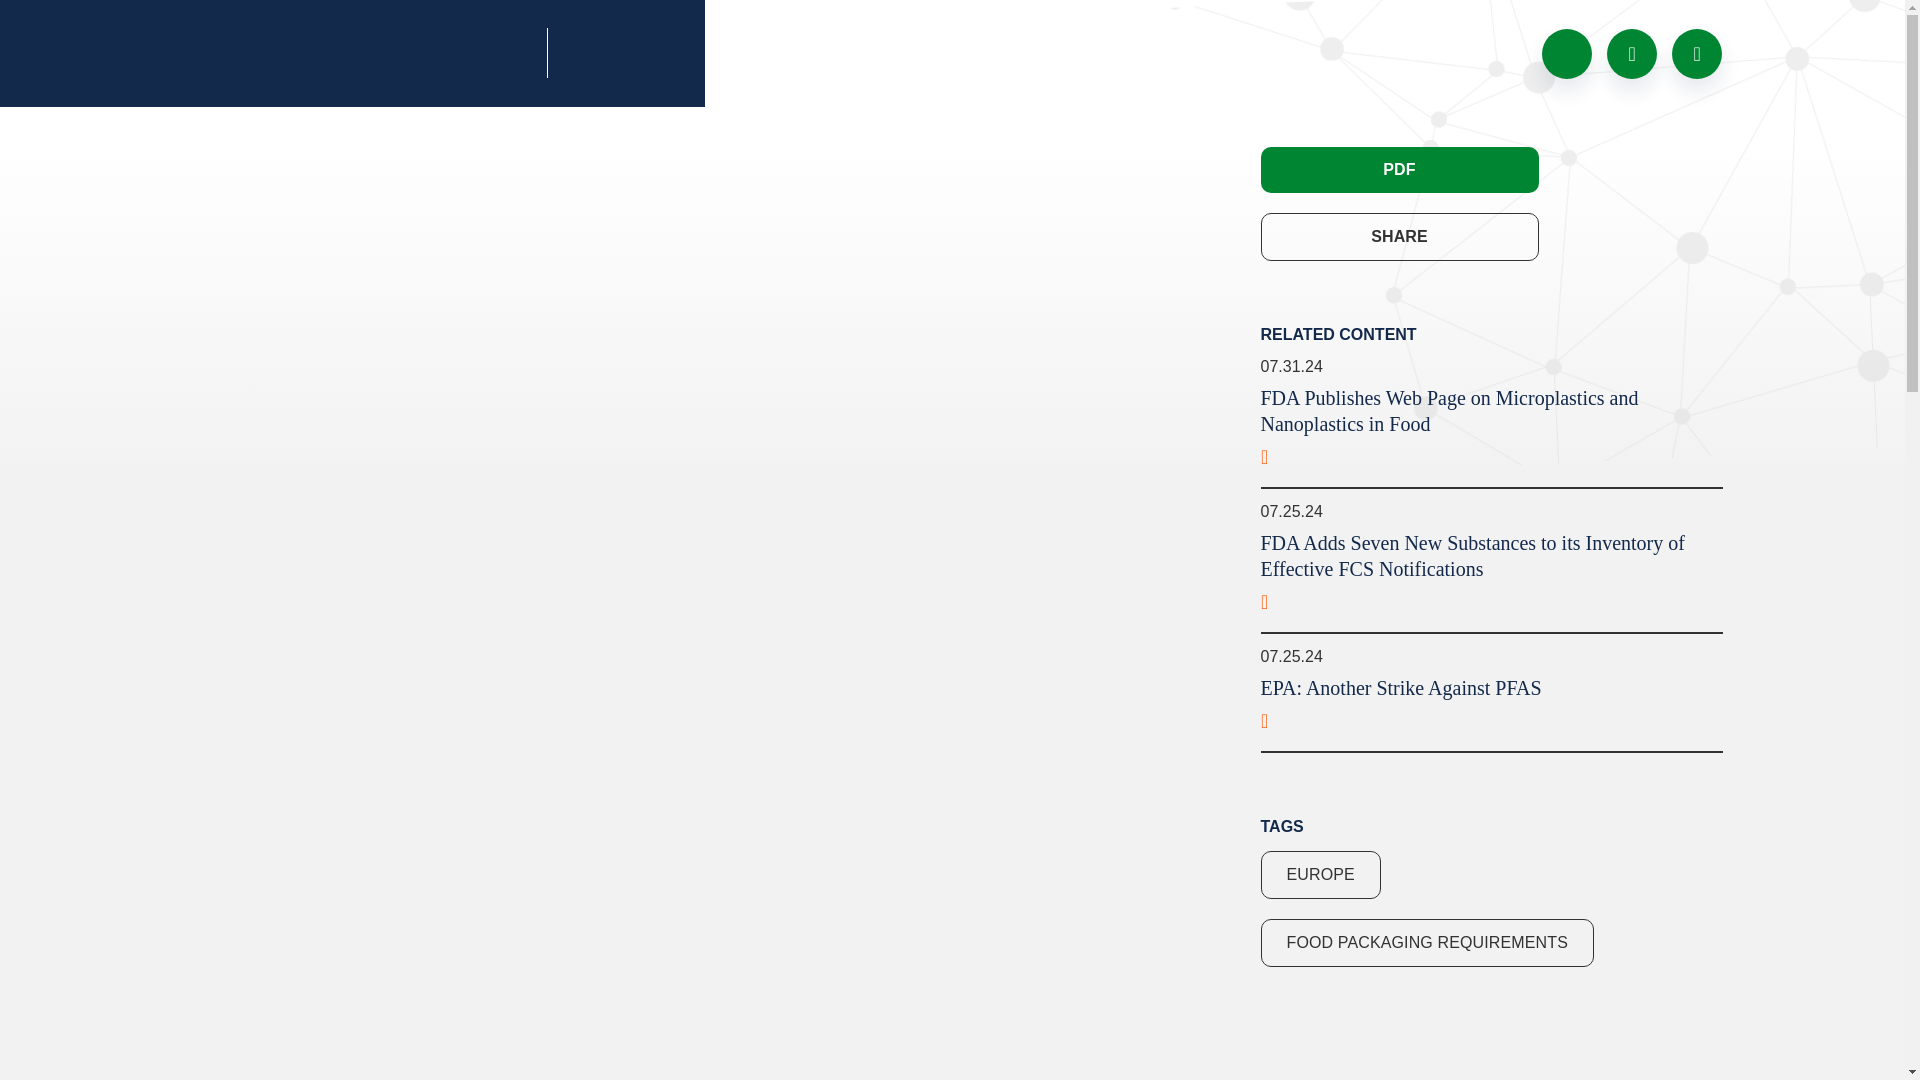 The width and height of the screenshot is (1920, 1080). What do you see at coordinates (1398, 170) in the screenshot?
I see `PDF` at bounding box center [1398, 170].